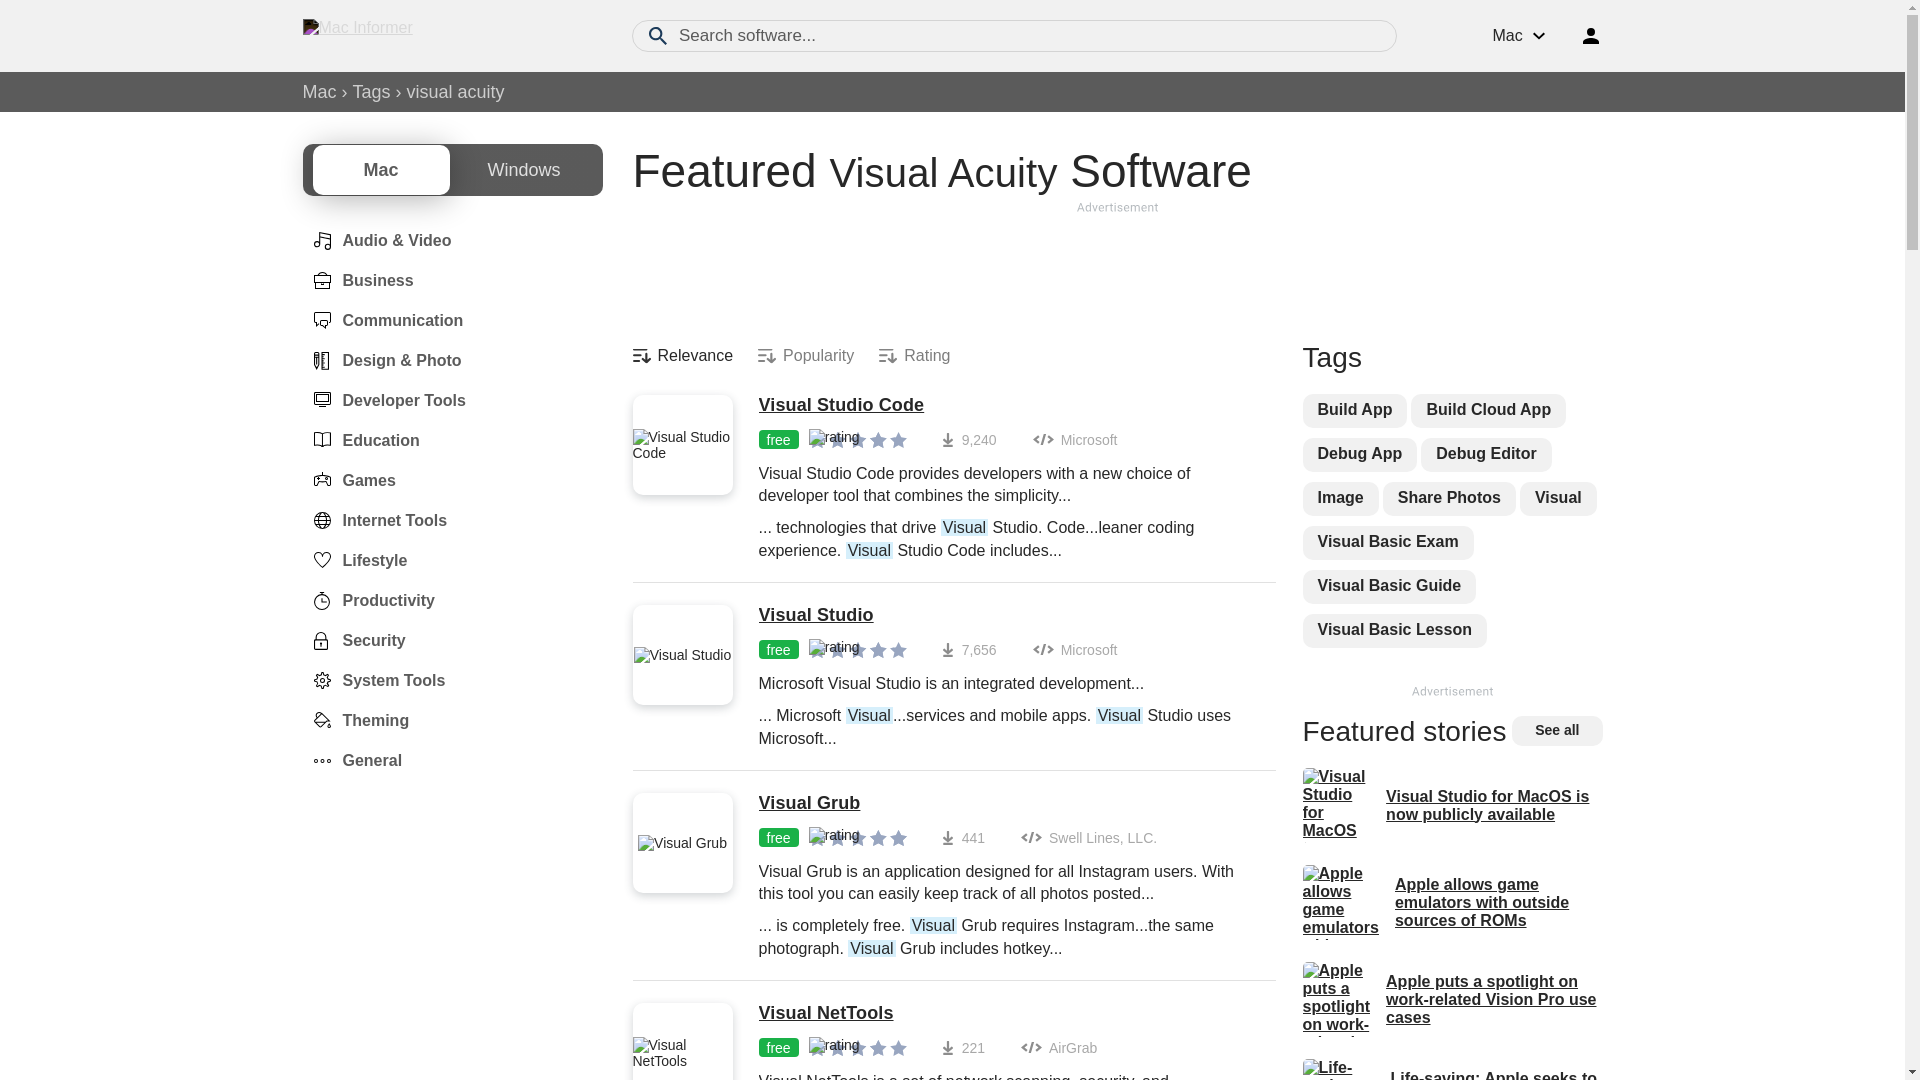 This screenshot has height=1080, width=1920. What do you see at coordinates (1006, 406) in the screenshot?
I see `Visual Studio Code` at bounding box center [1006, 406].